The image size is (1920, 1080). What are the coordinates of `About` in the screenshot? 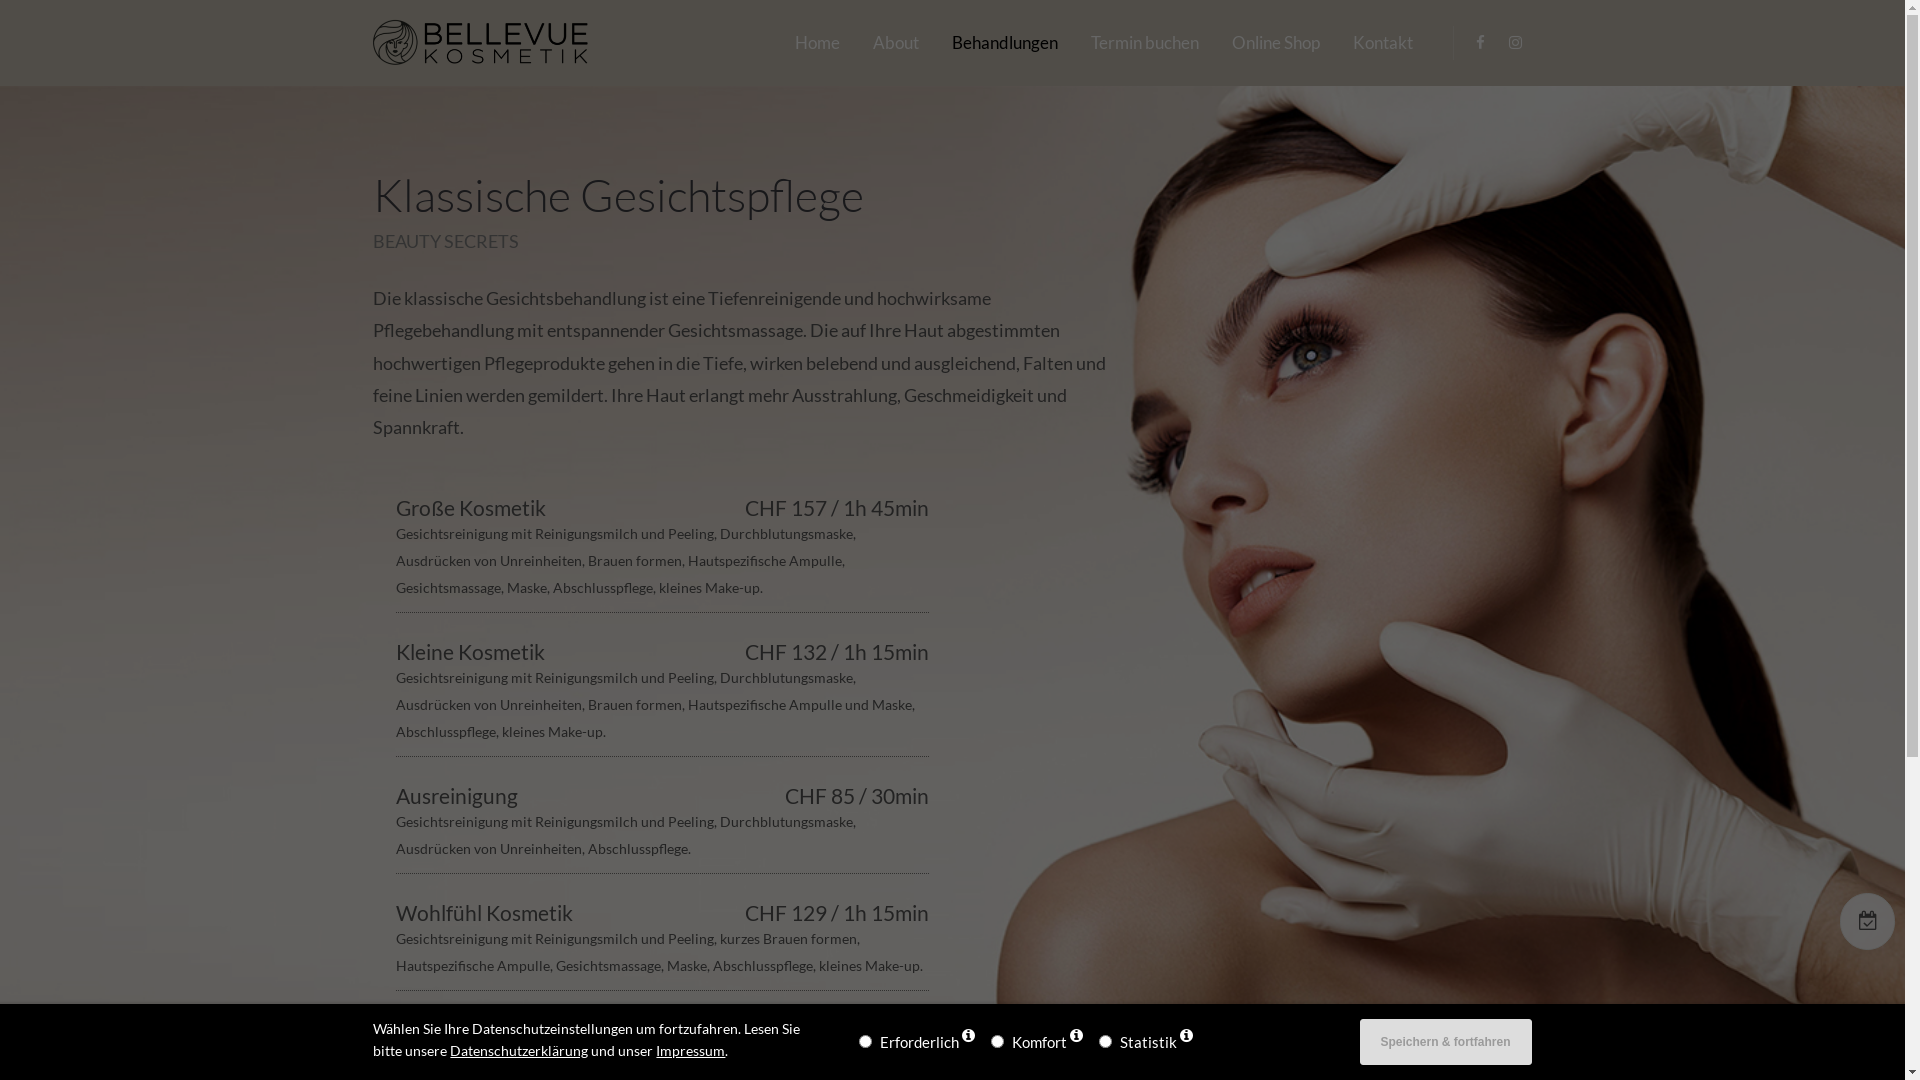 It's located at (895, 42).